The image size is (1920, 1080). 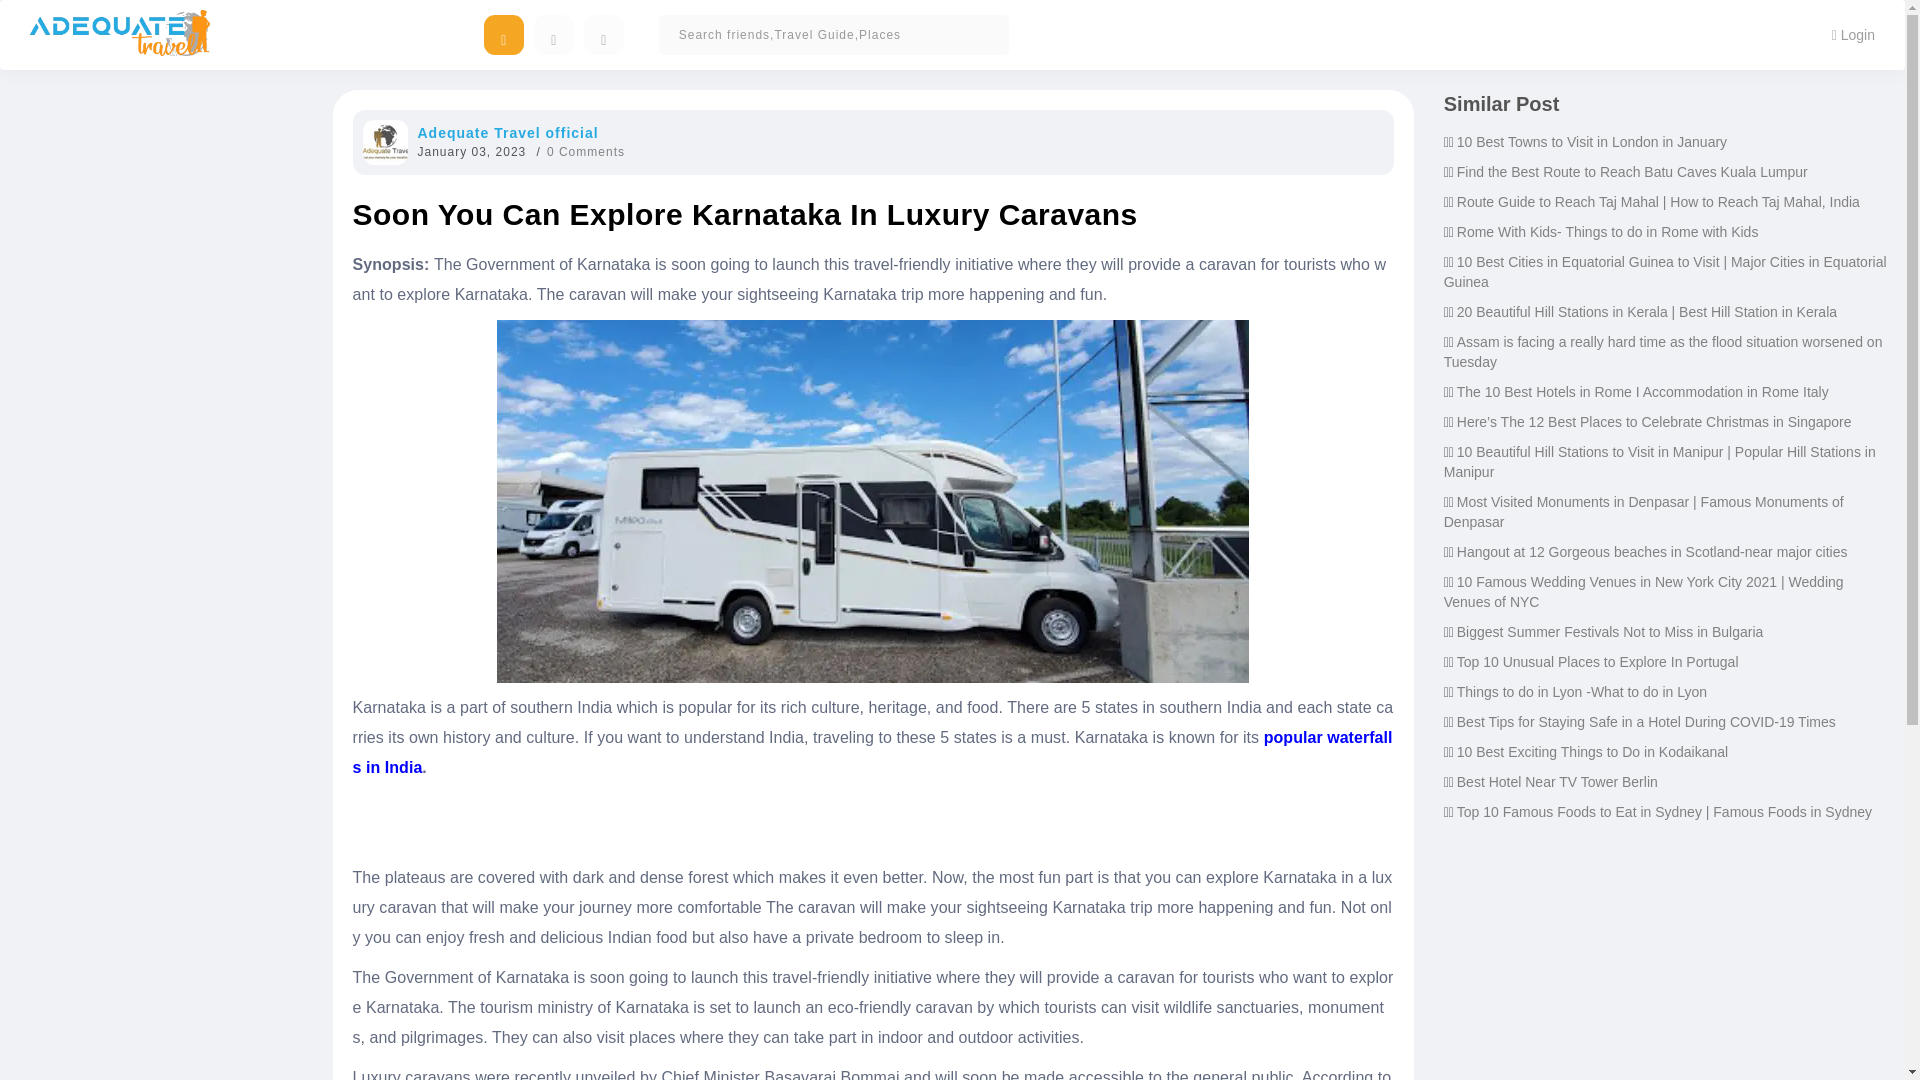 What do you see at coordinates (1608, 231) in the screenshot?
I see `Rome With Kids- Things to do in Rome with Kids` at bounding box center [1608, 231].